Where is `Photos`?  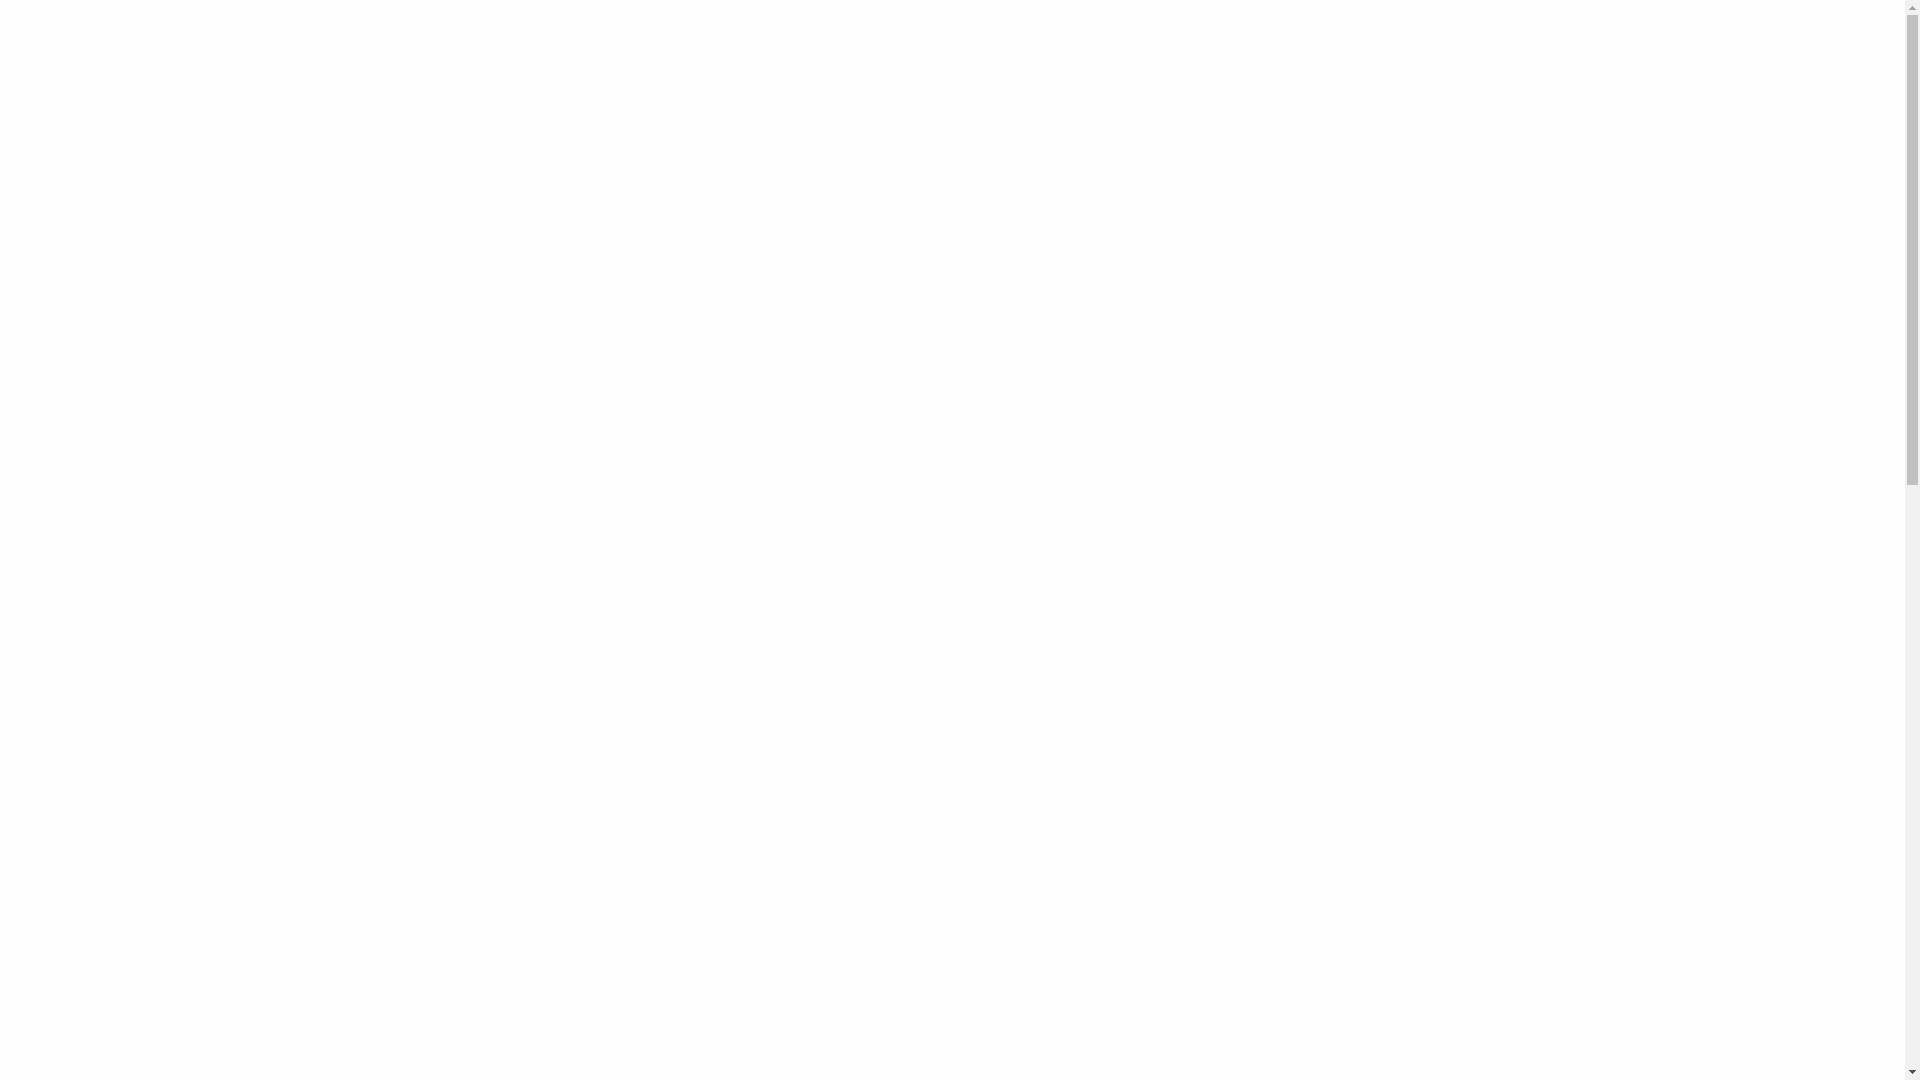
Photos is located at coordinates (1392, 622).